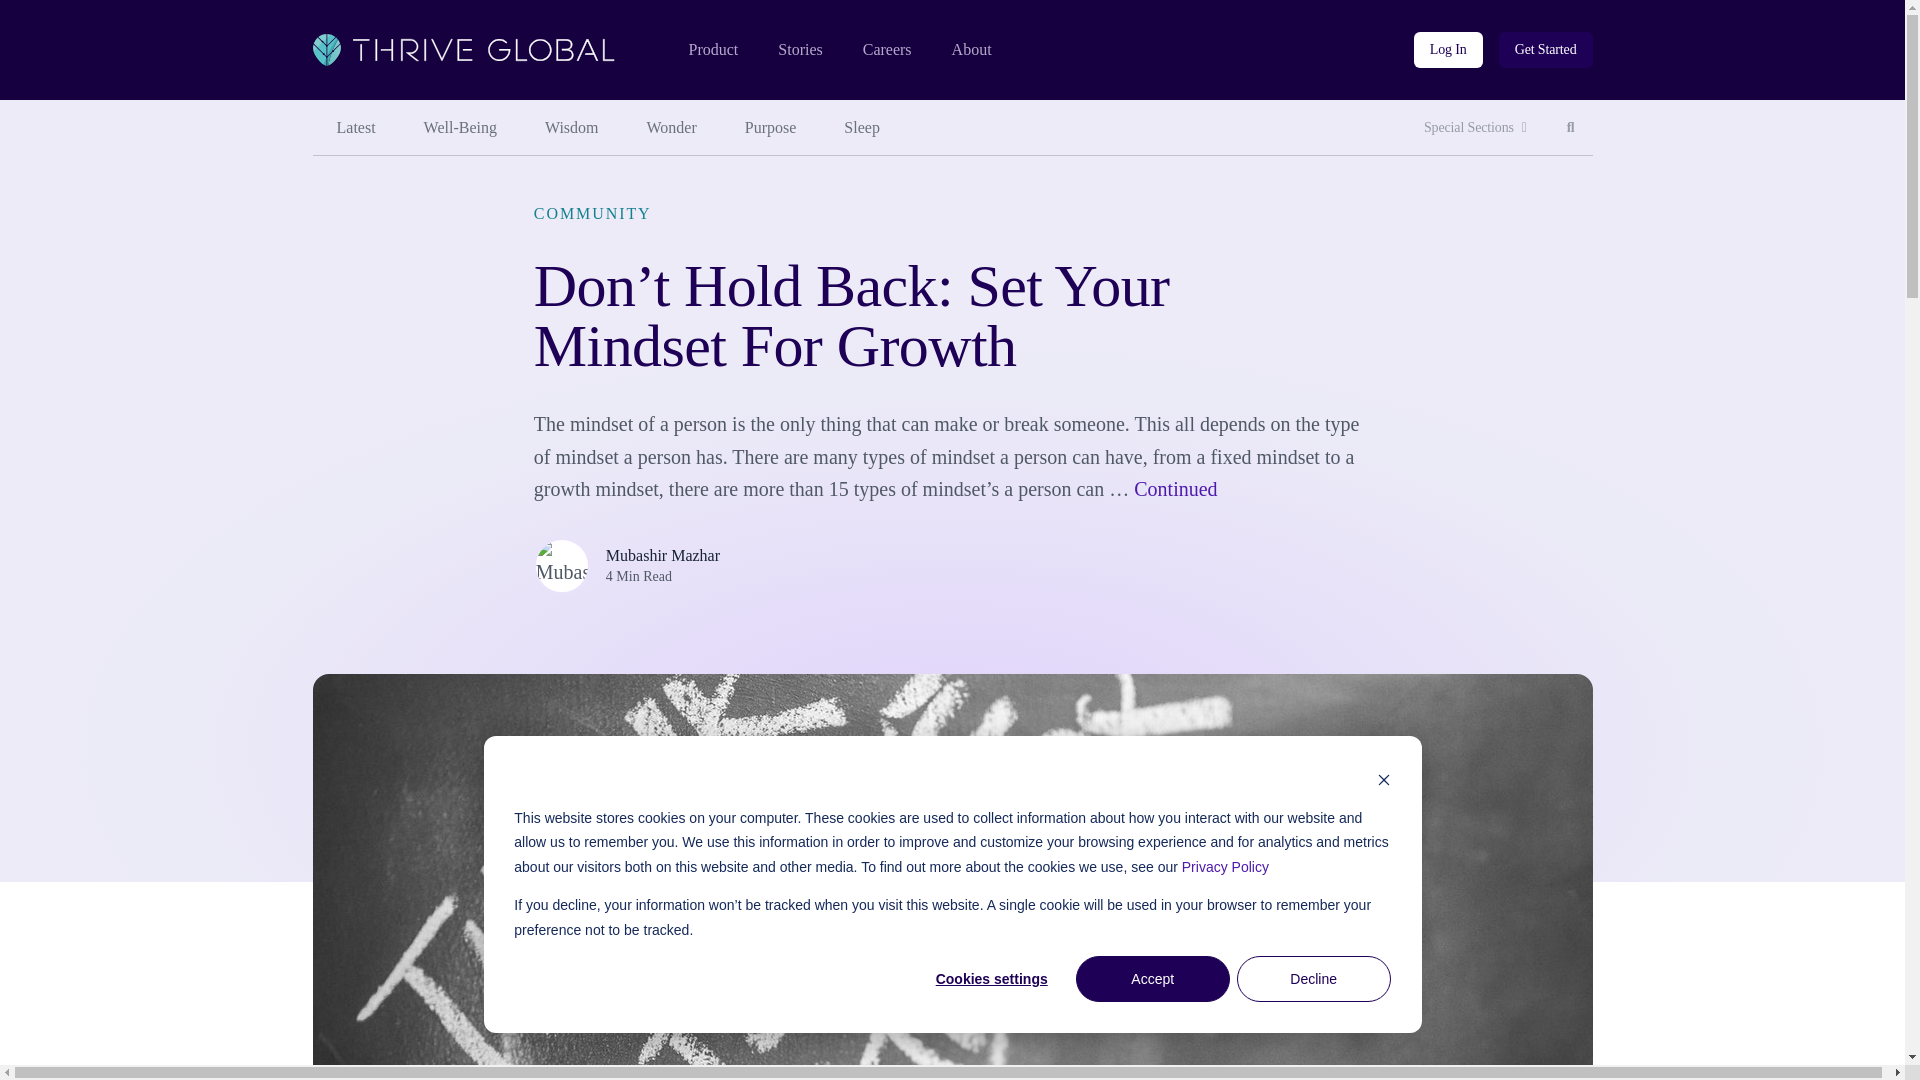 This screenshot has width=1920, height=1080. What do you see at coordinates (355, 128) in the screenshot?
I see `Wisdom` at bounding box center [355, 128].